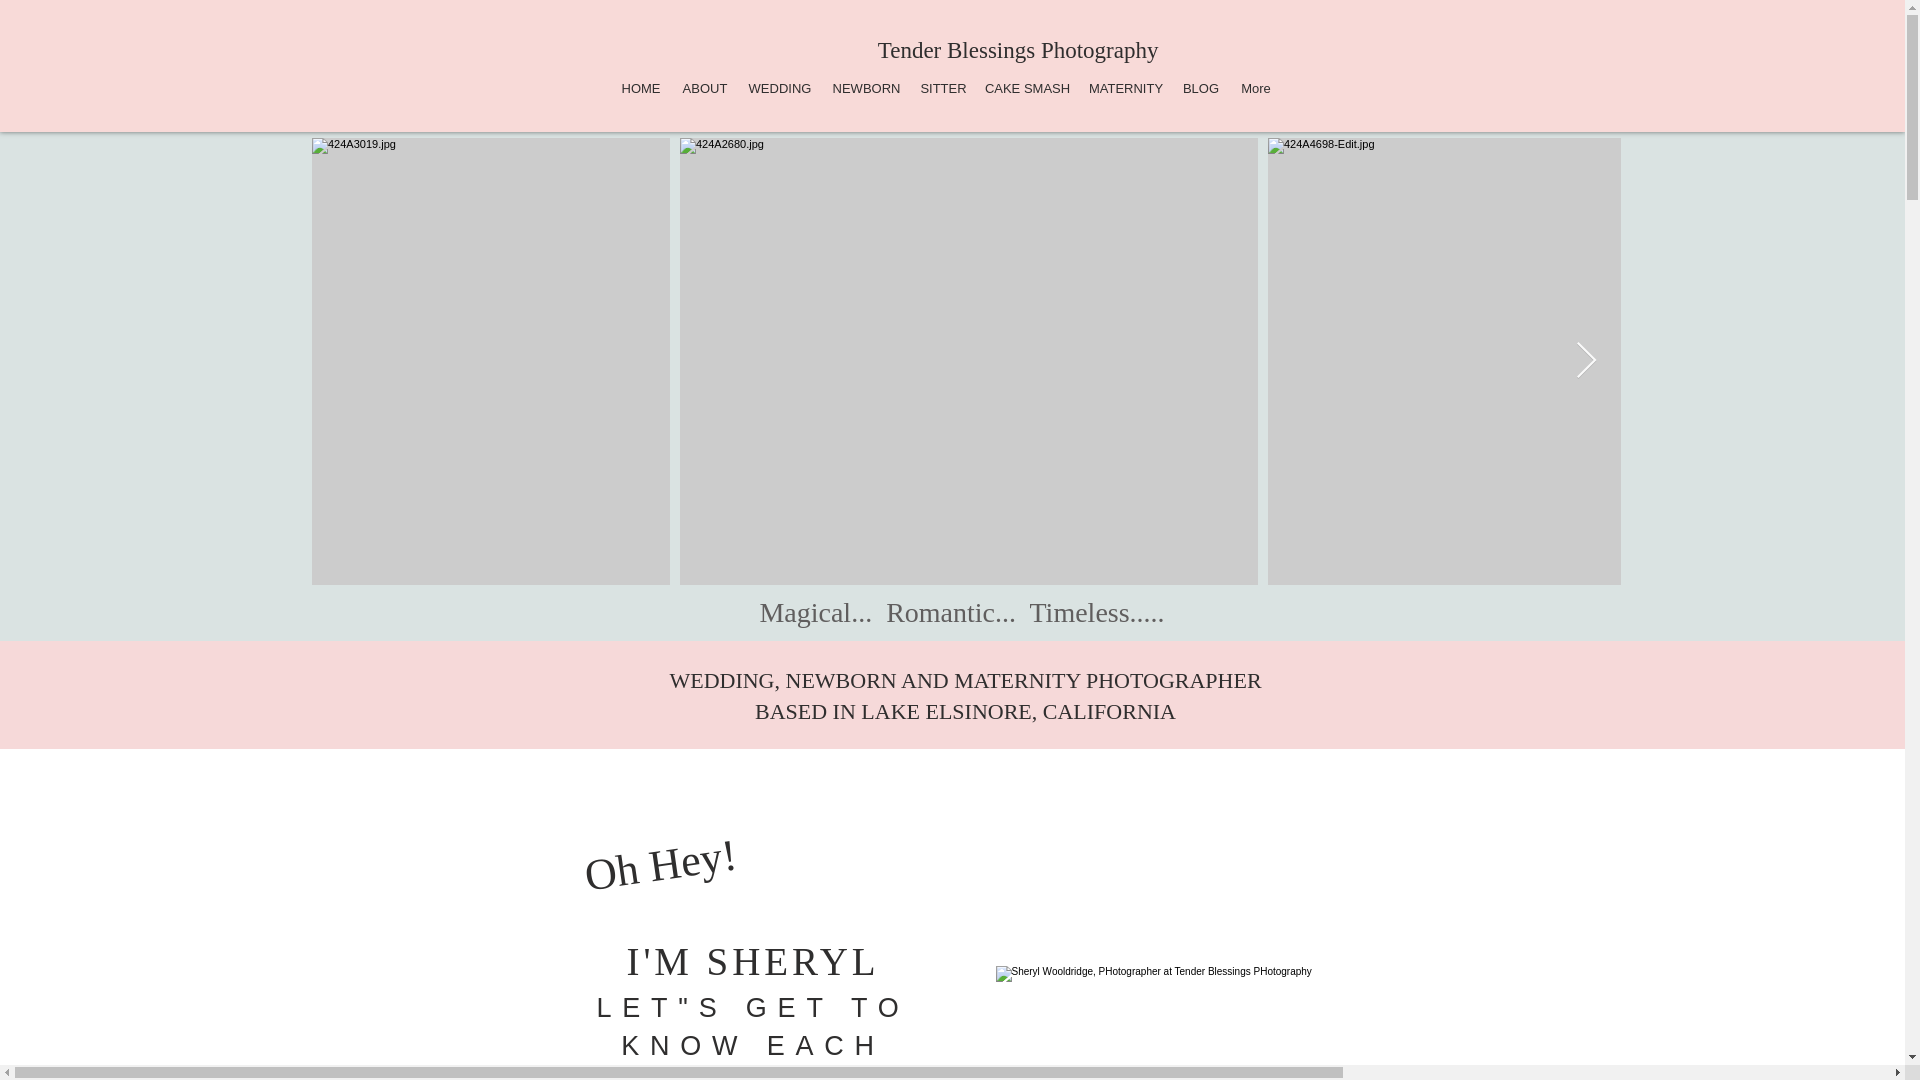 Image resolution: width=1920 pixels, height=1080 pixels. Describe the element at coordinates (1026, 88) in the screenshot. I see `CAKE SMASH` at that location.